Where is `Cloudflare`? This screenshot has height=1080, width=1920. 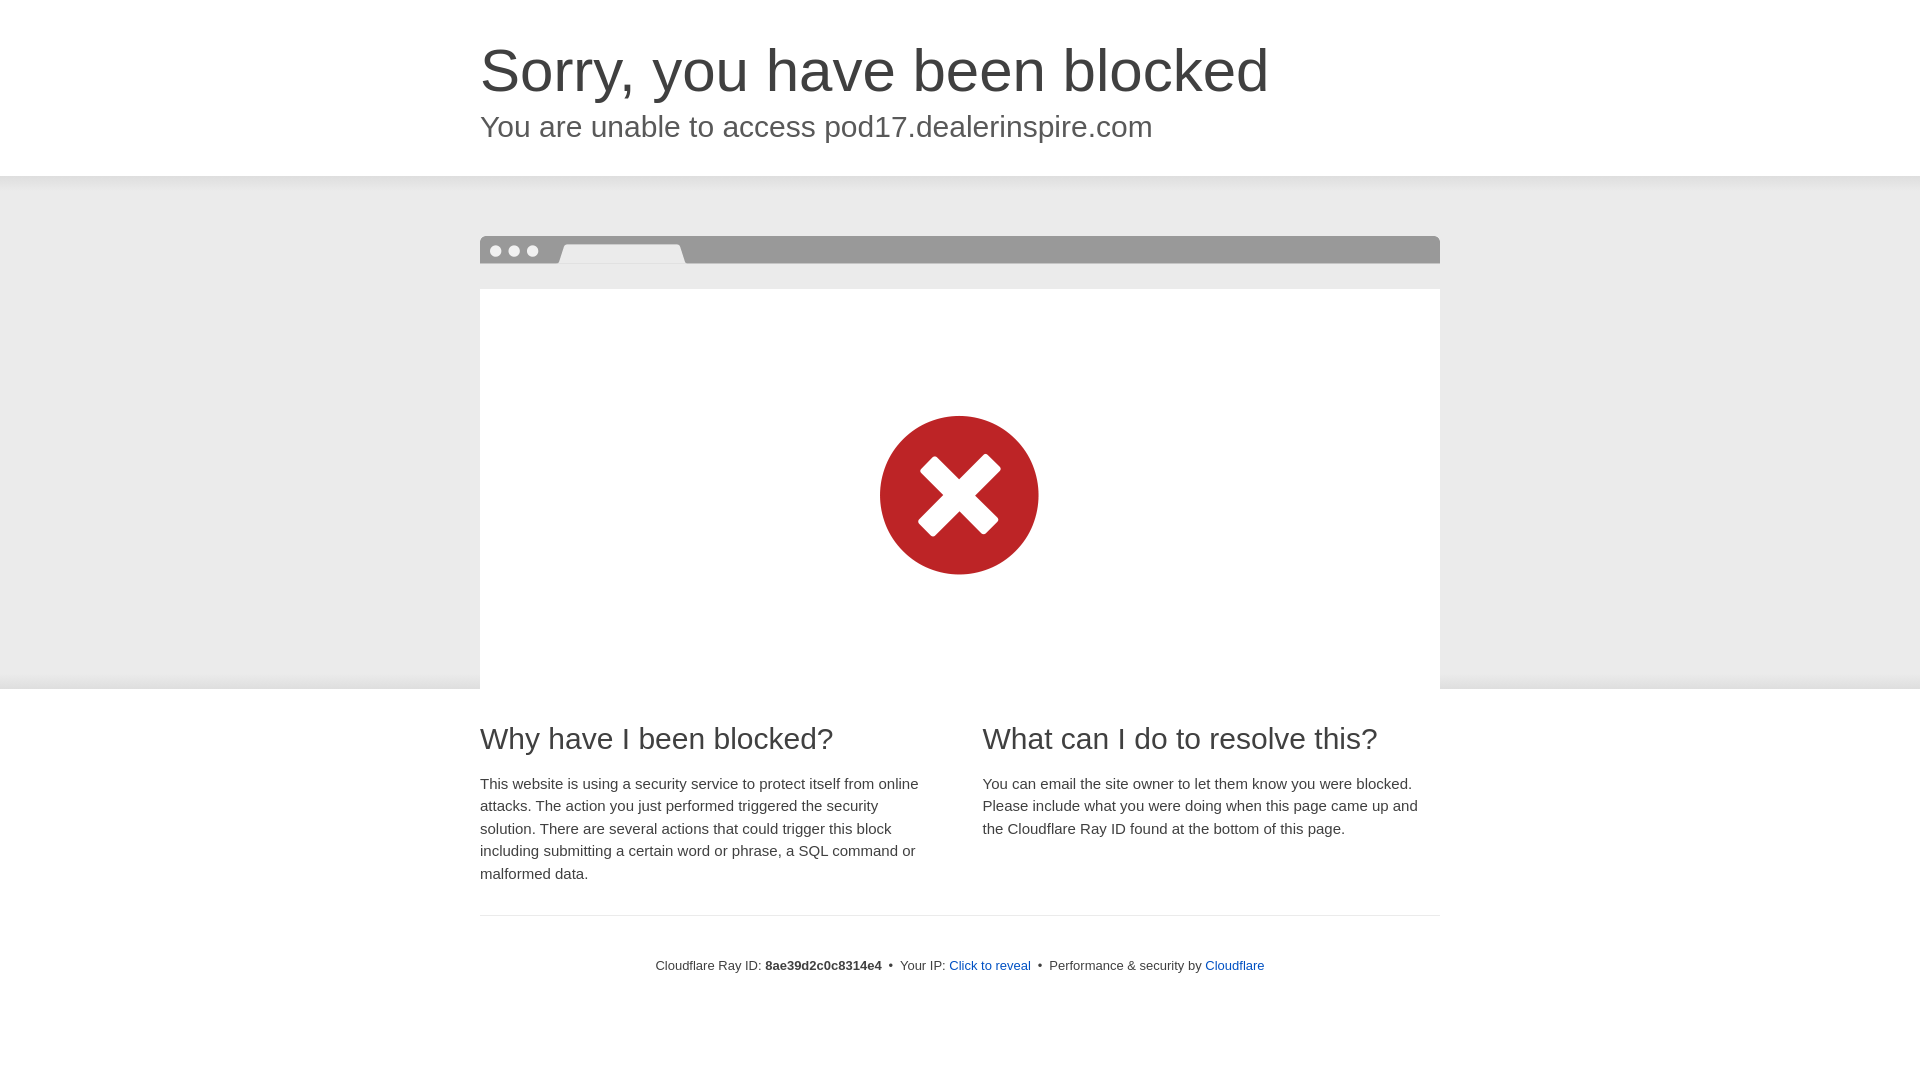
Cloudflare is located at coordinates (1231, 965).